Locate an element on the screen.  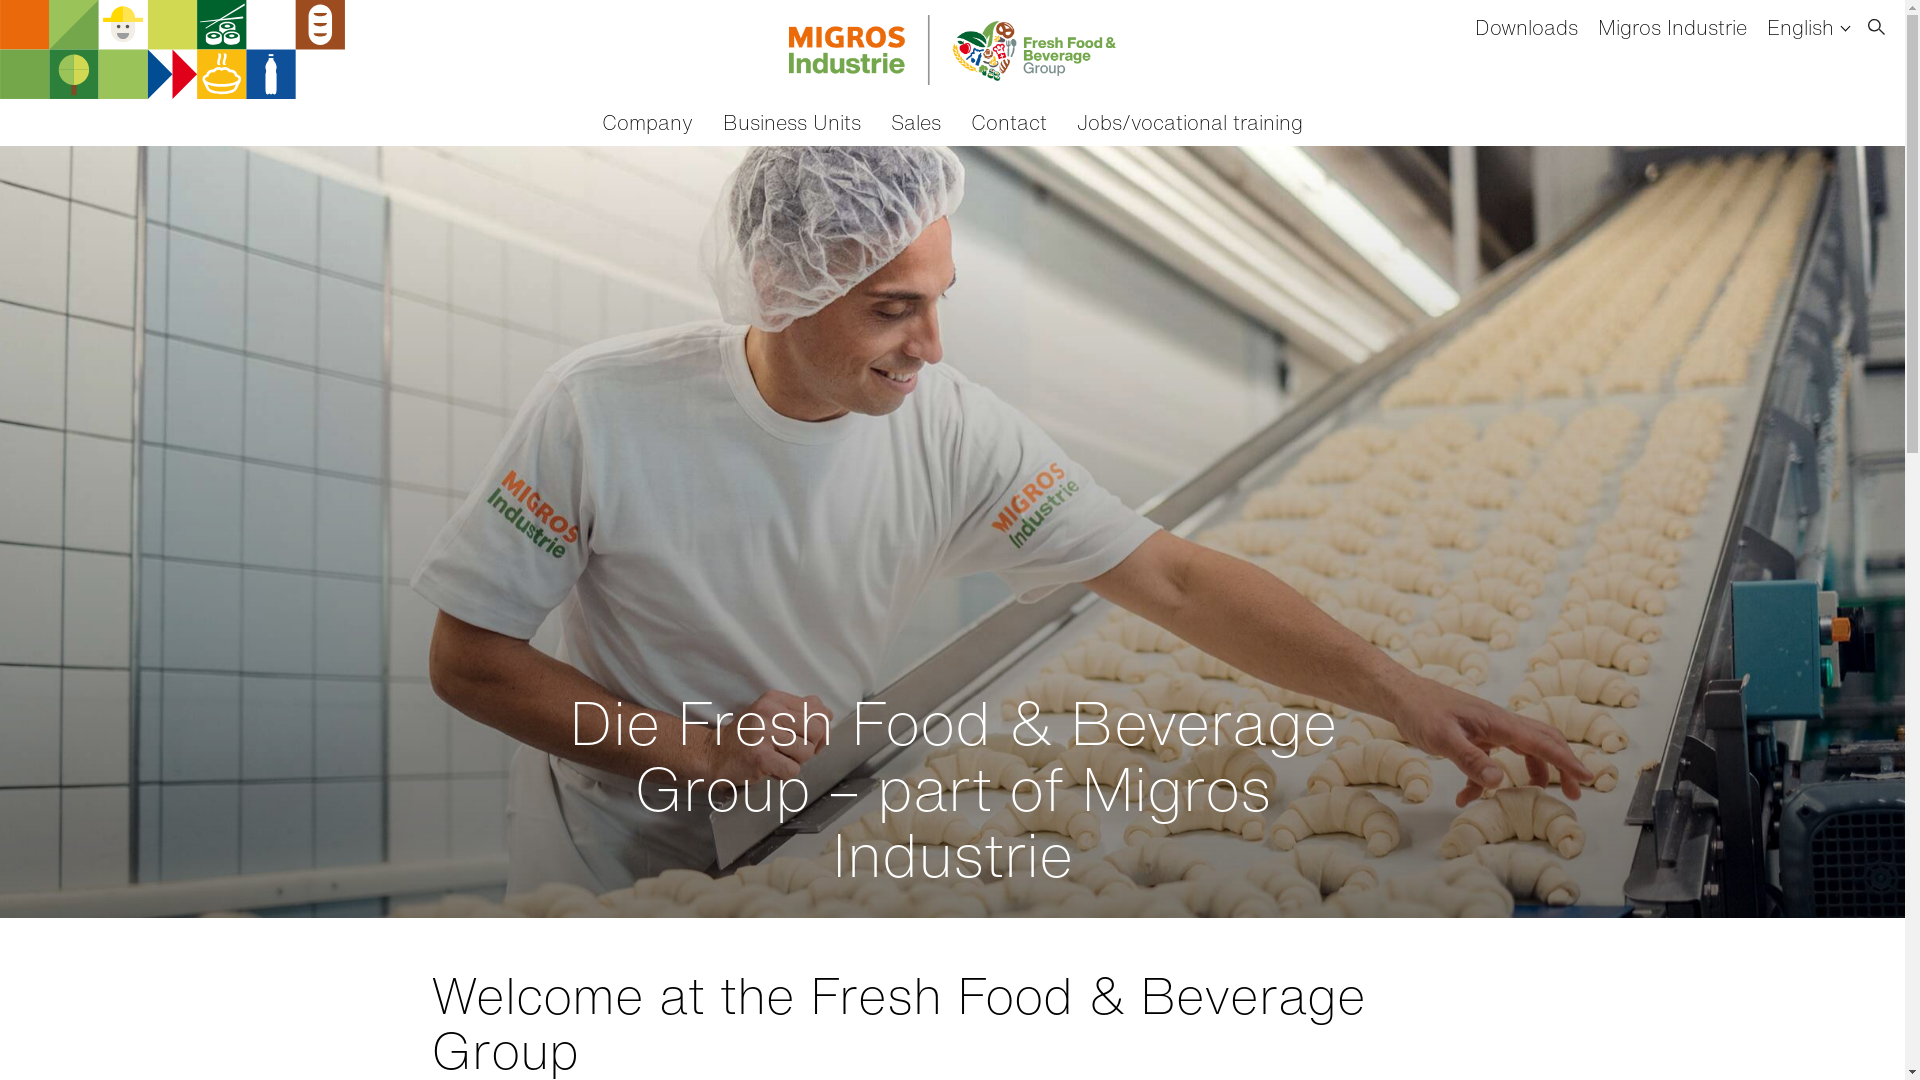
English is located at coordinates (1808, 28).